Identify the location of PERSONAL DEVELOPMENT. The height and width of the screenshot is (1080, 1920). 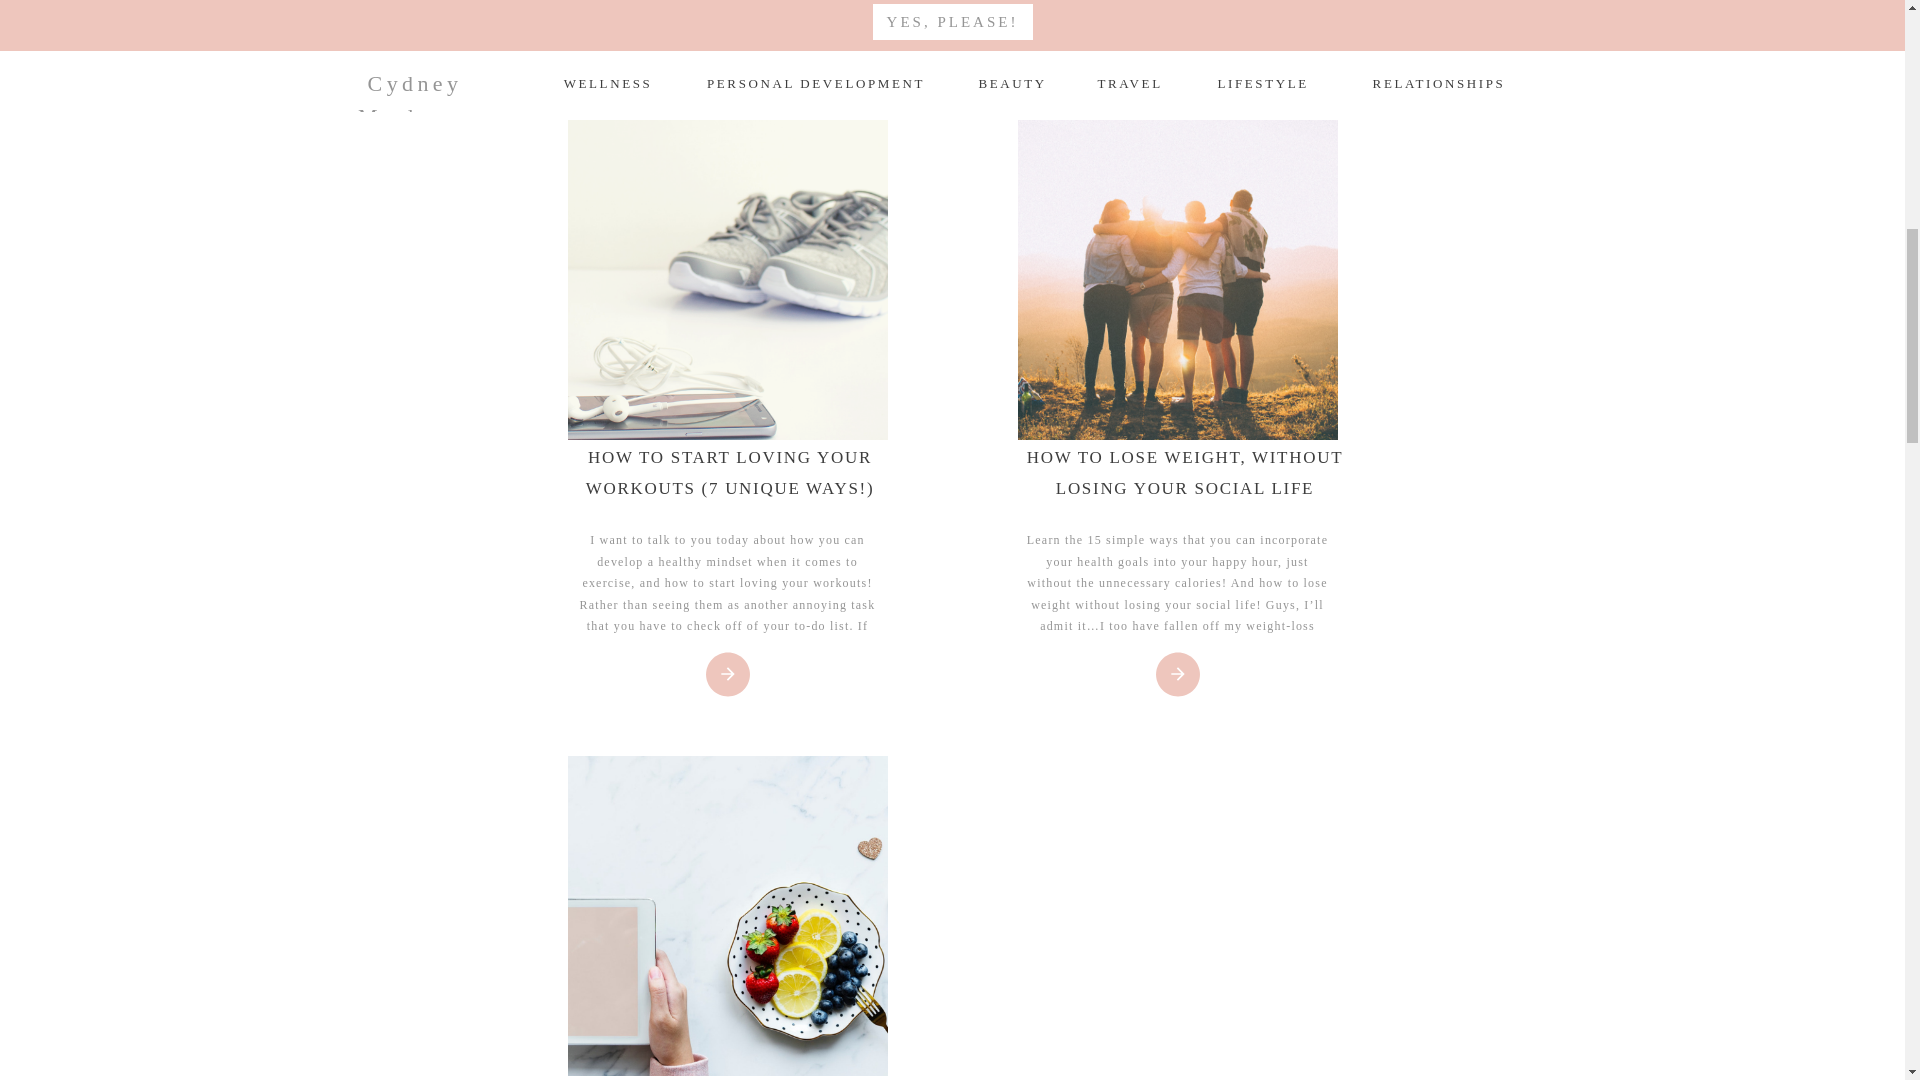
(816, 81).